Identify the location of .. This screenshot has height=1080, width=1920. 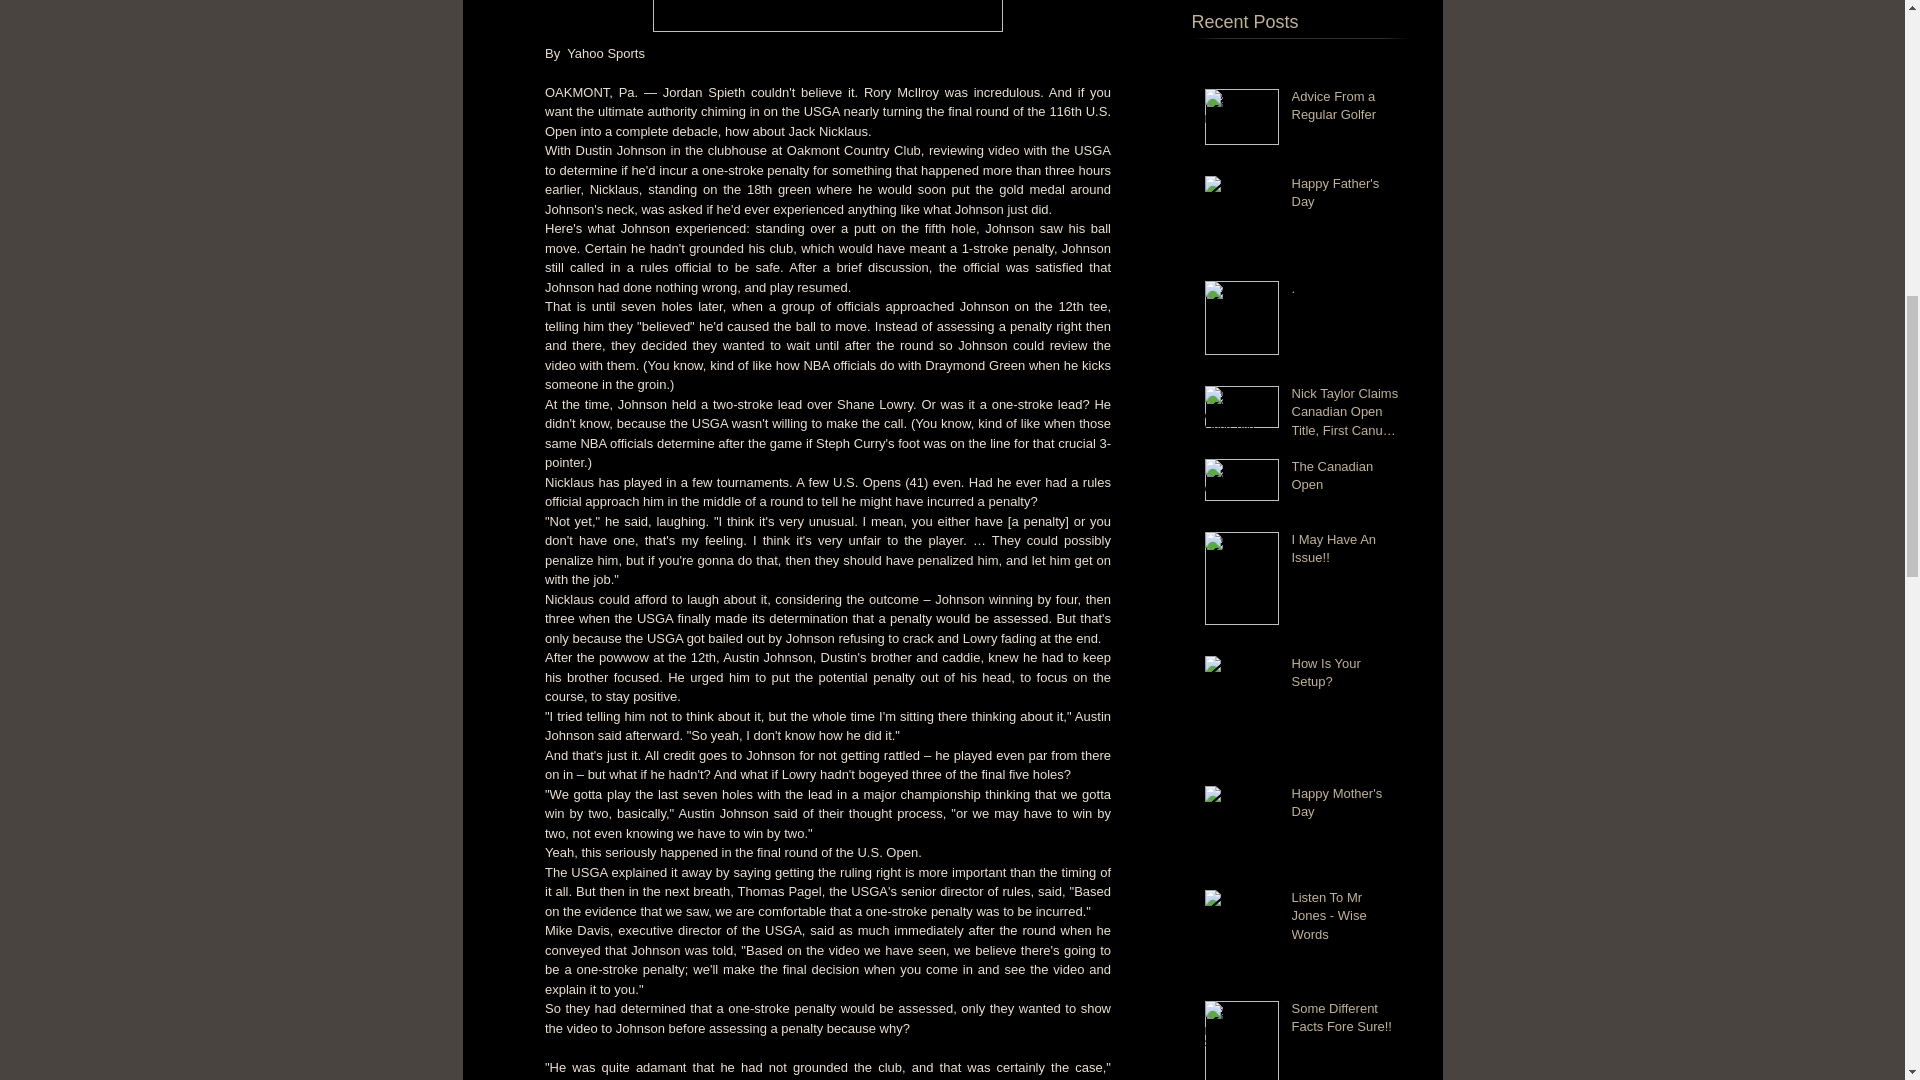
(1346, 292).